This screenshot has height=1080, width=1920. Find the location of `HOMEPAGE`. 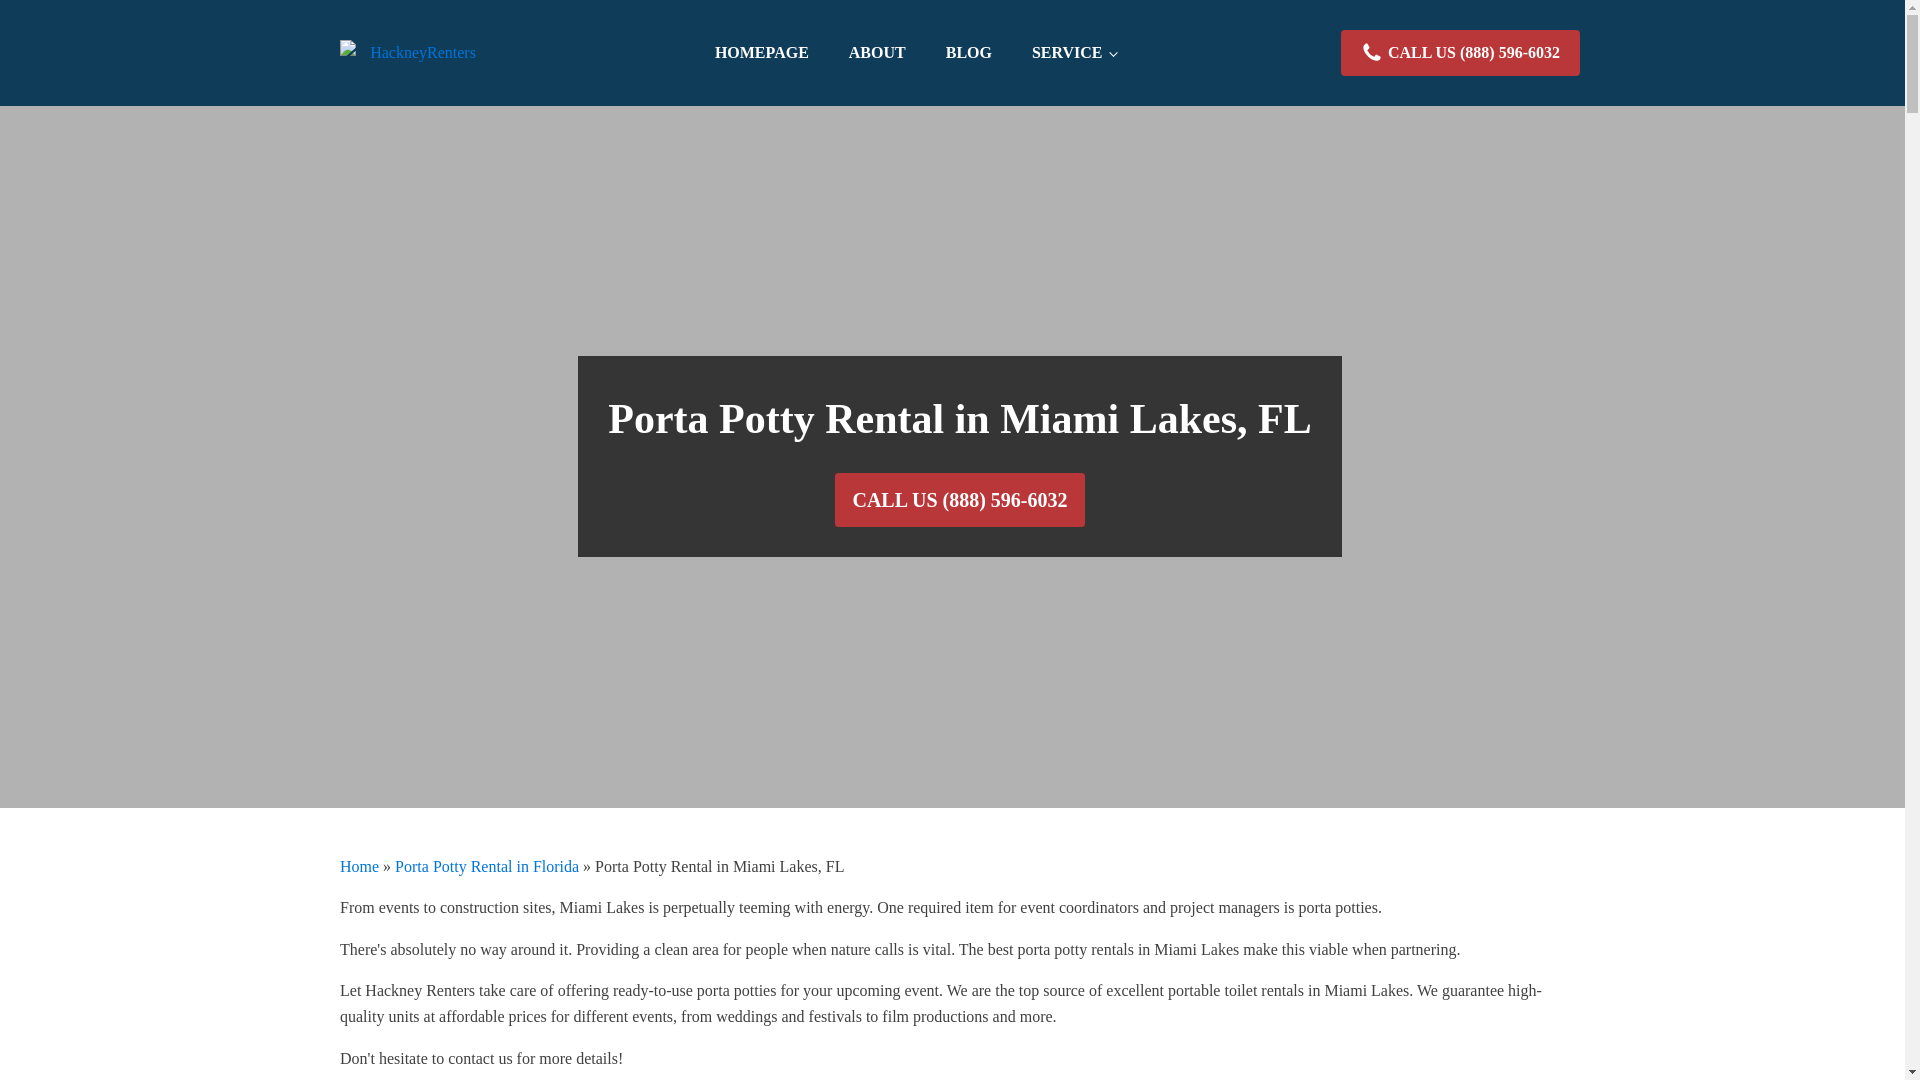

HOMEPAGE is located at coordinates (762, 53).